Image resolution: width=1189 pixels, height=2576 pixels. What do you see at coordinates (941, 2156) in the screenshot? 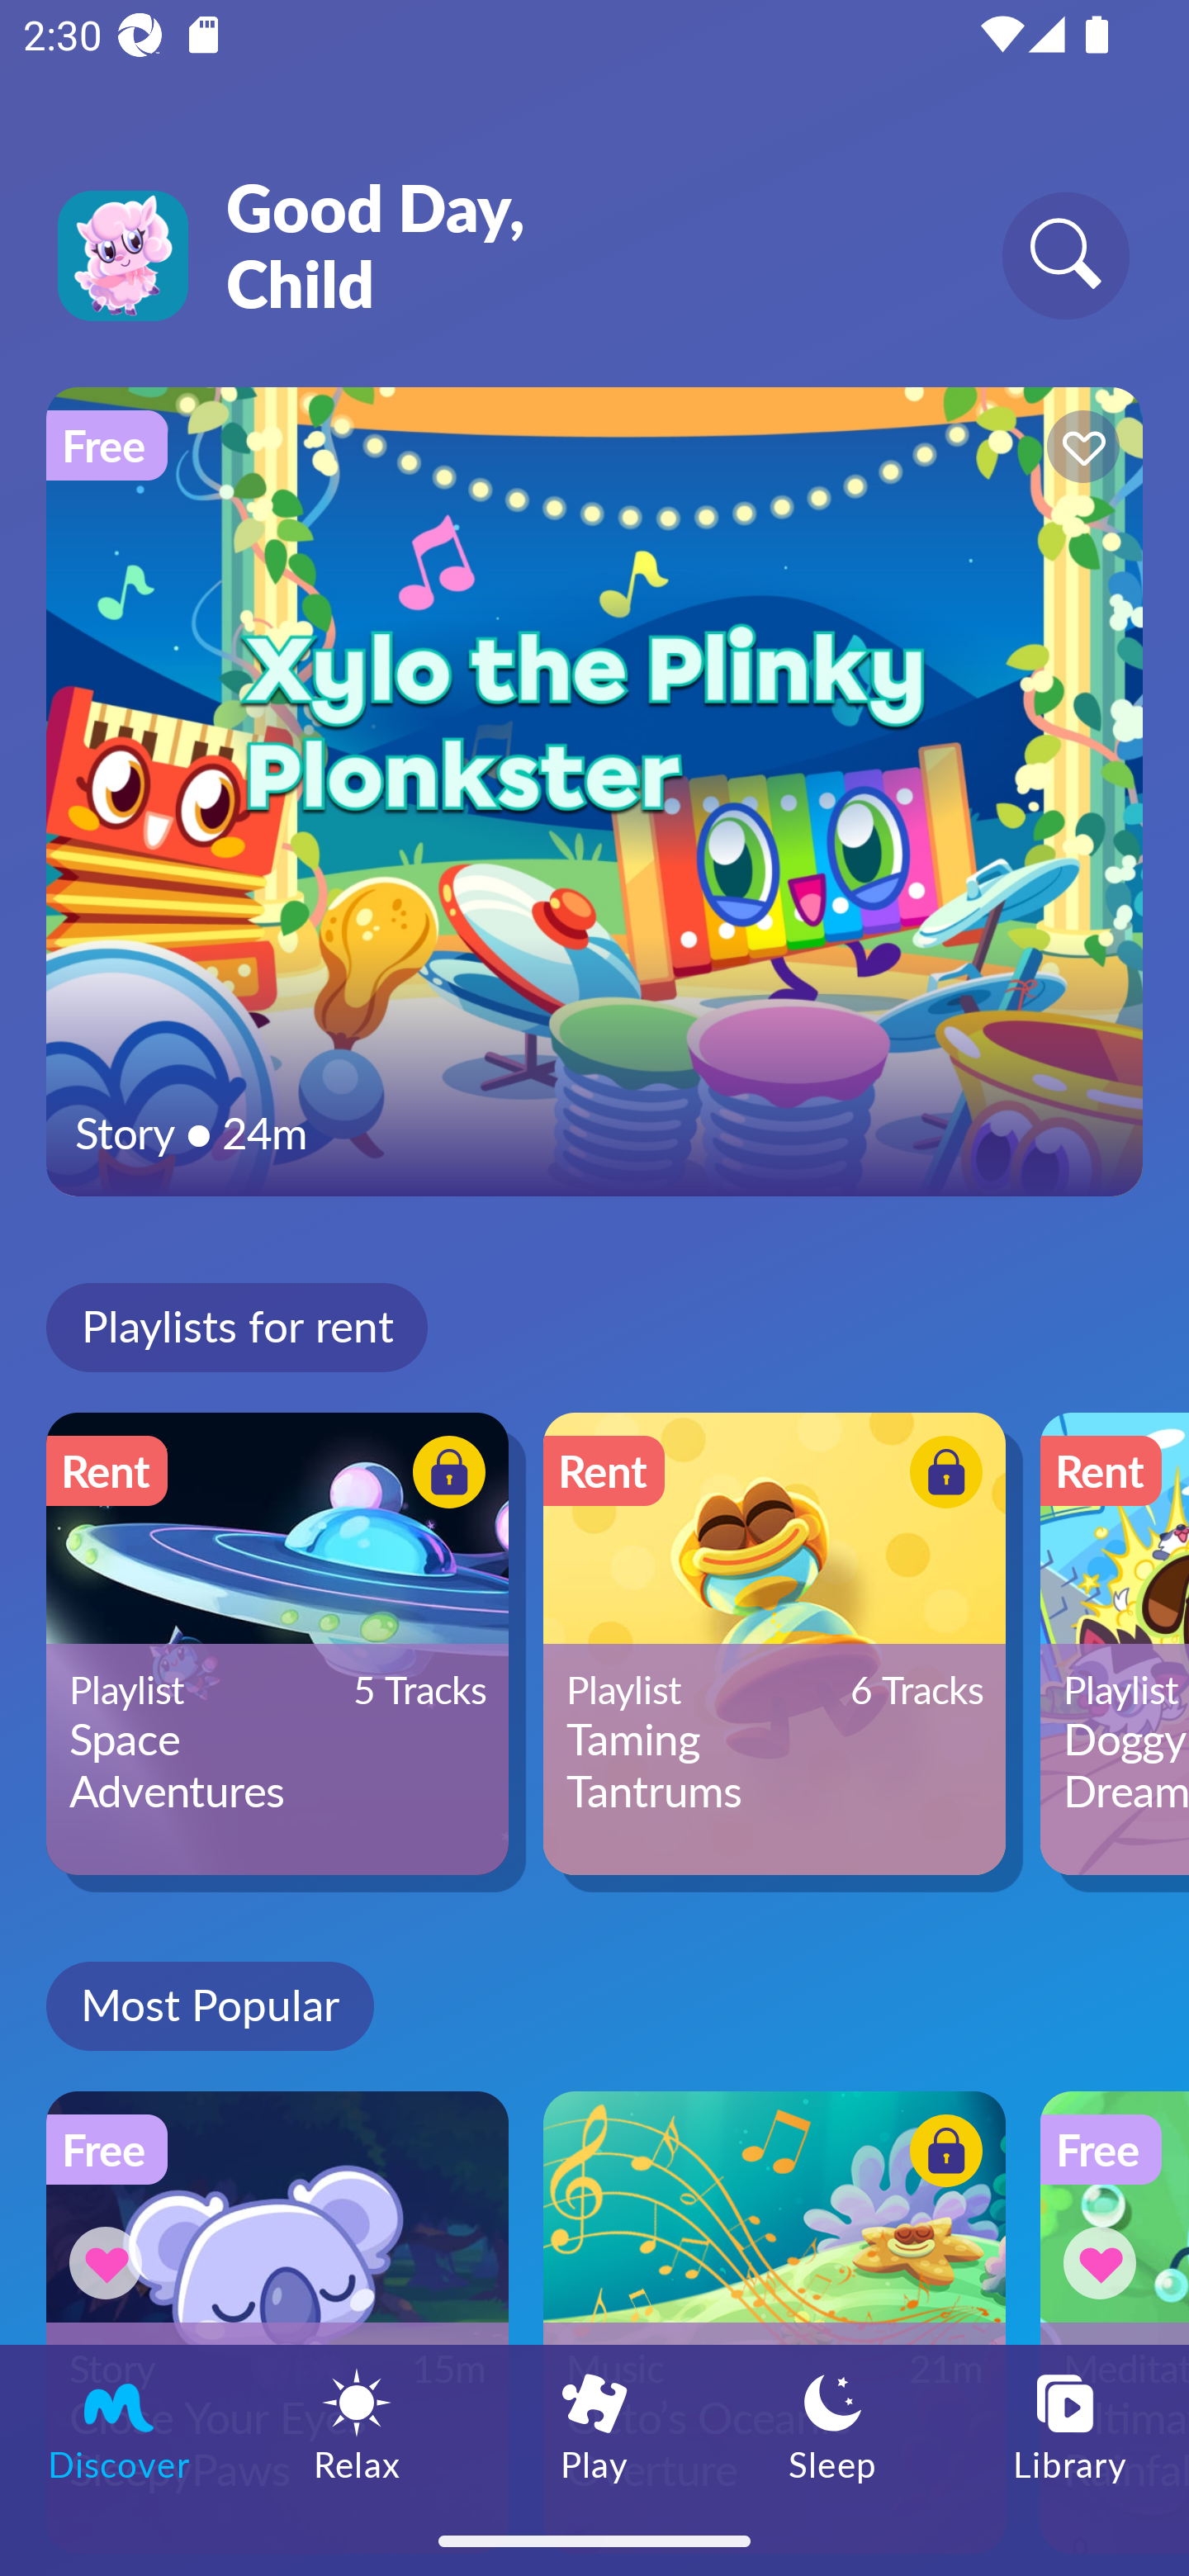
I see `Button` at bounding box center [941, 2156].